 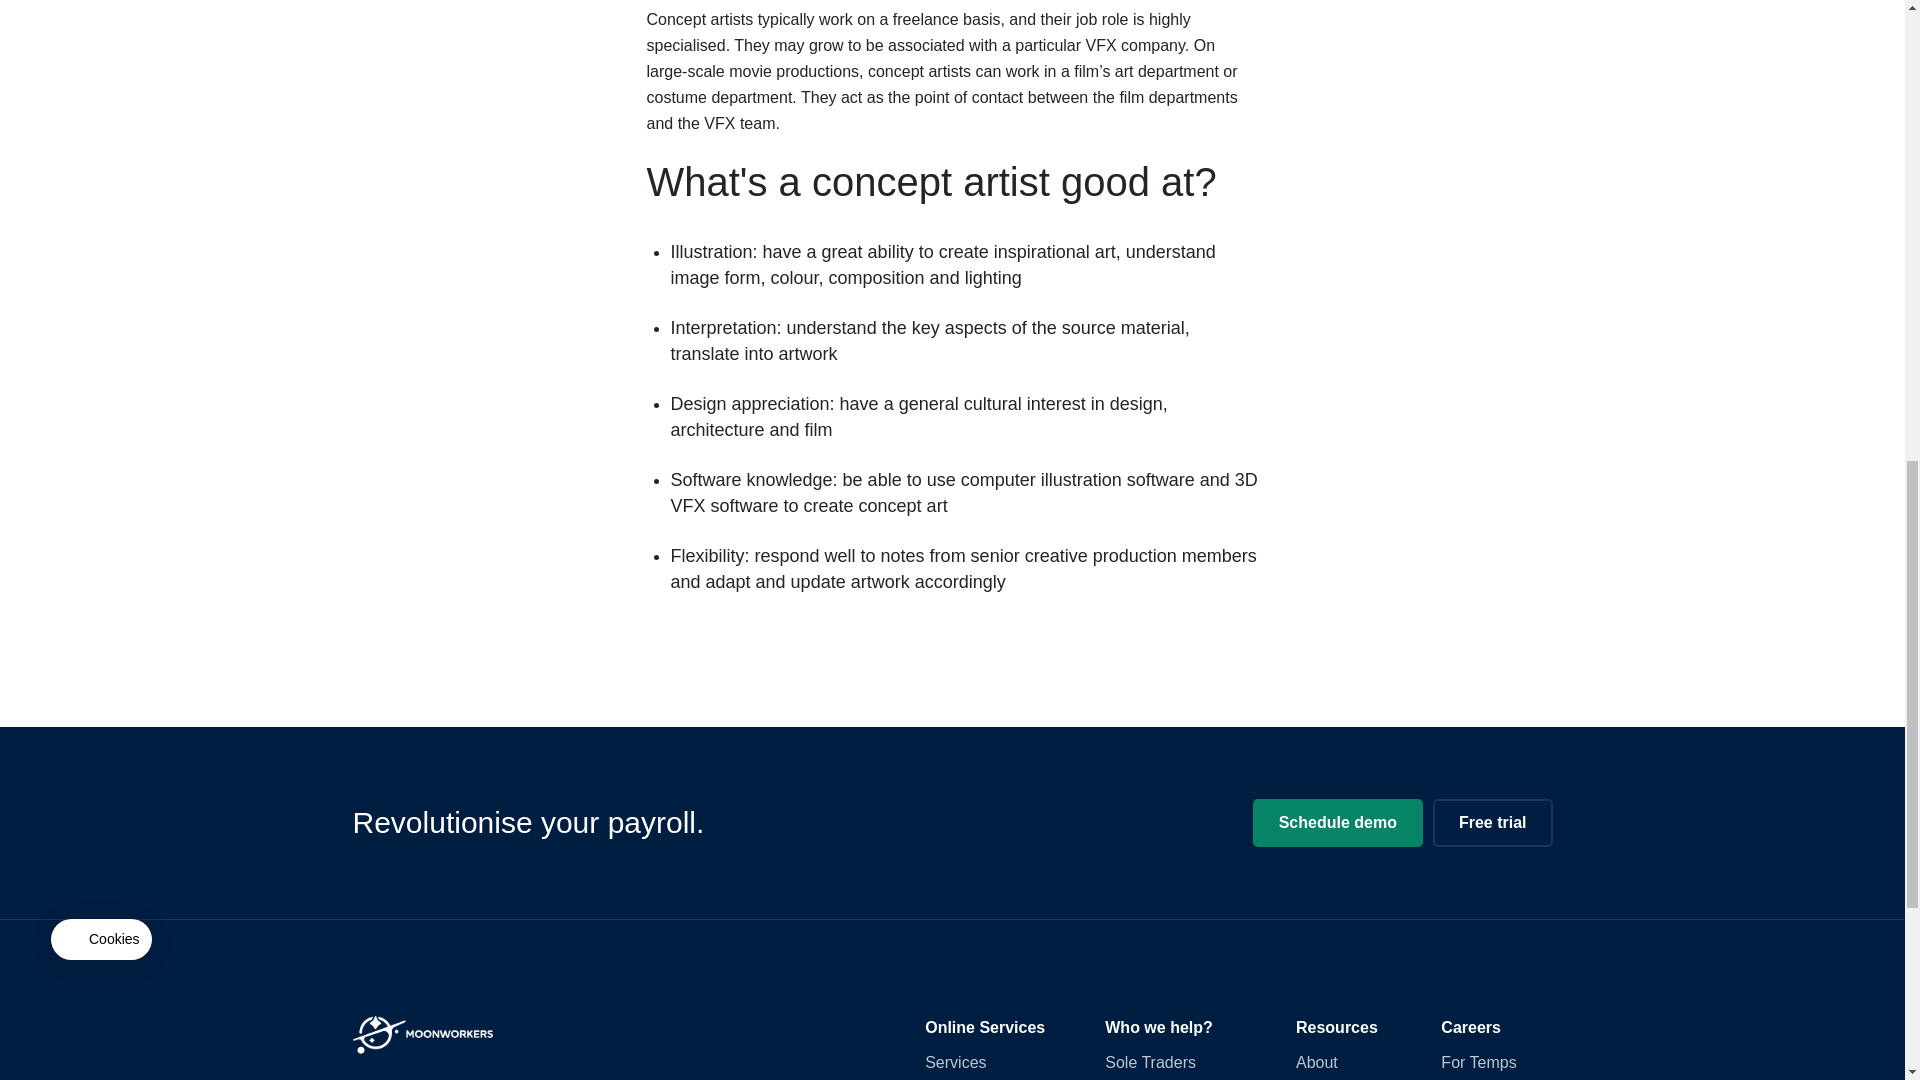 What do you see at coordinates (1338, 822) in the screenshot?
I see `Schedule demo` at bounding box center [1338, 822].